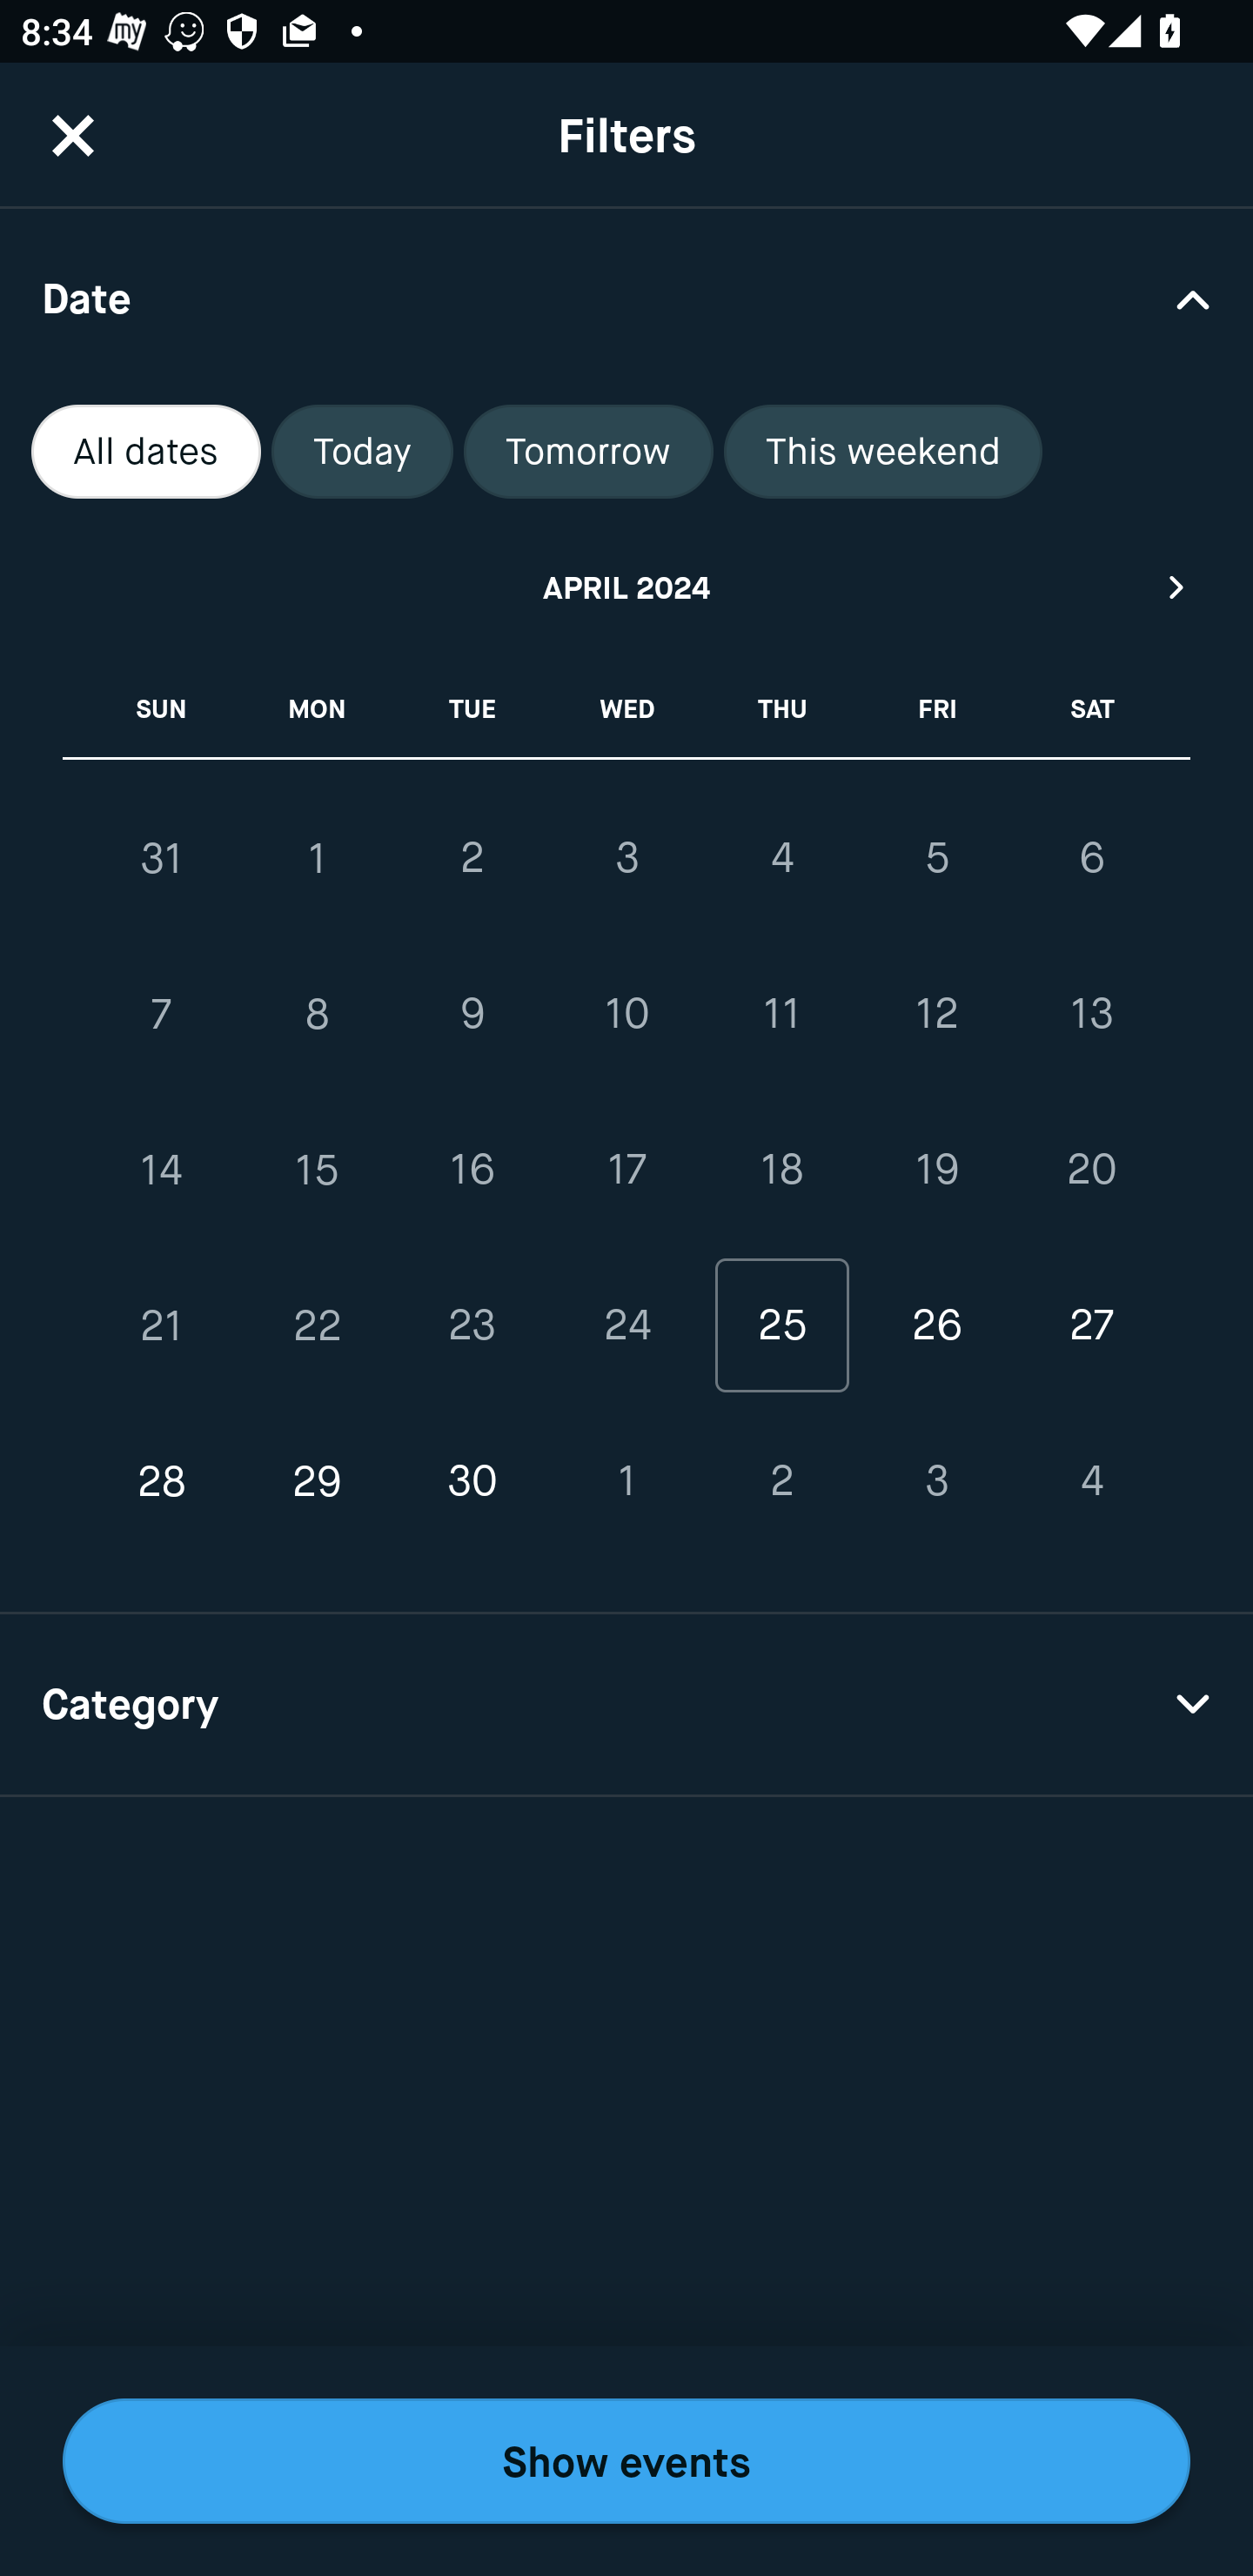 The height and width of the screenshot is (2576, 1253). What do you see at coordinates (883, 452) in the screenshot?
I see `This weekend` at bounding box center [883, 452].